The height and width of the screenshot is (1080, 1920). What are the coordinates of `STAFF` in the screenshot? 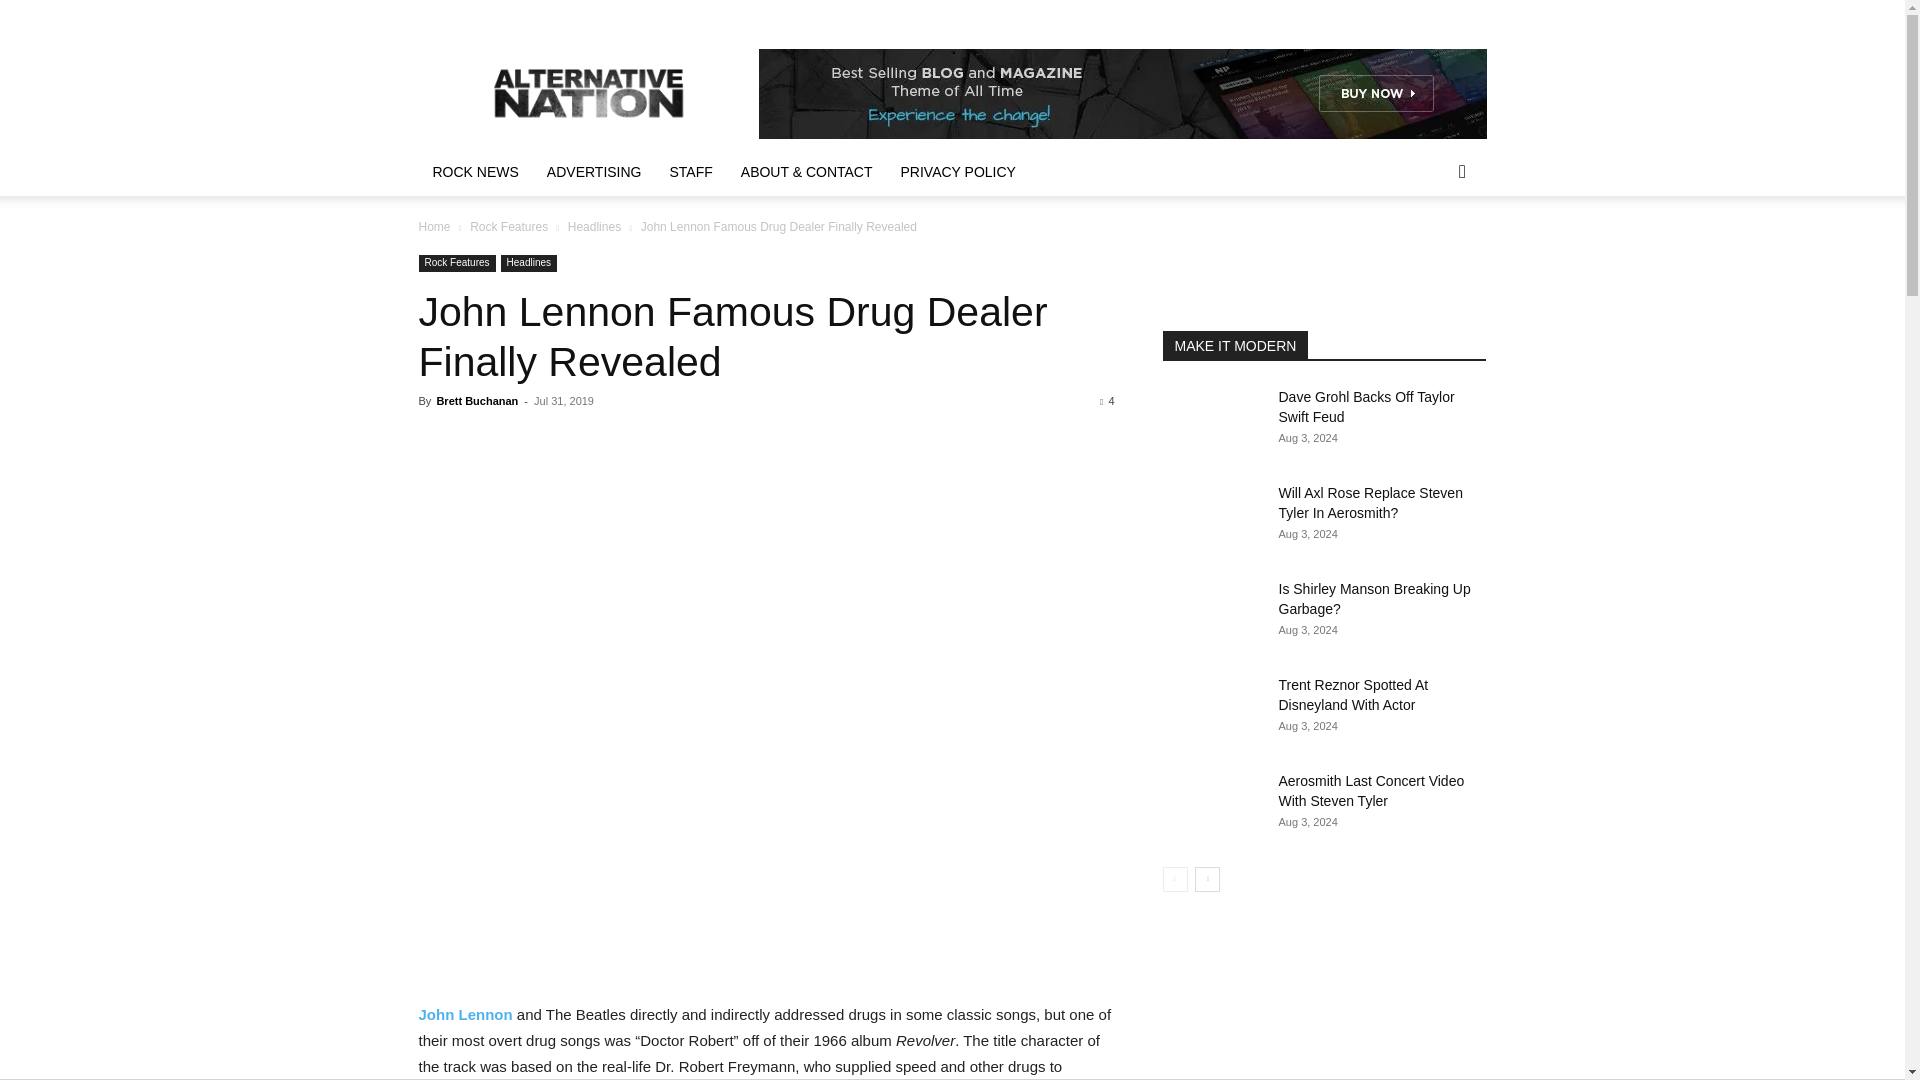 It's located at (692, 171).